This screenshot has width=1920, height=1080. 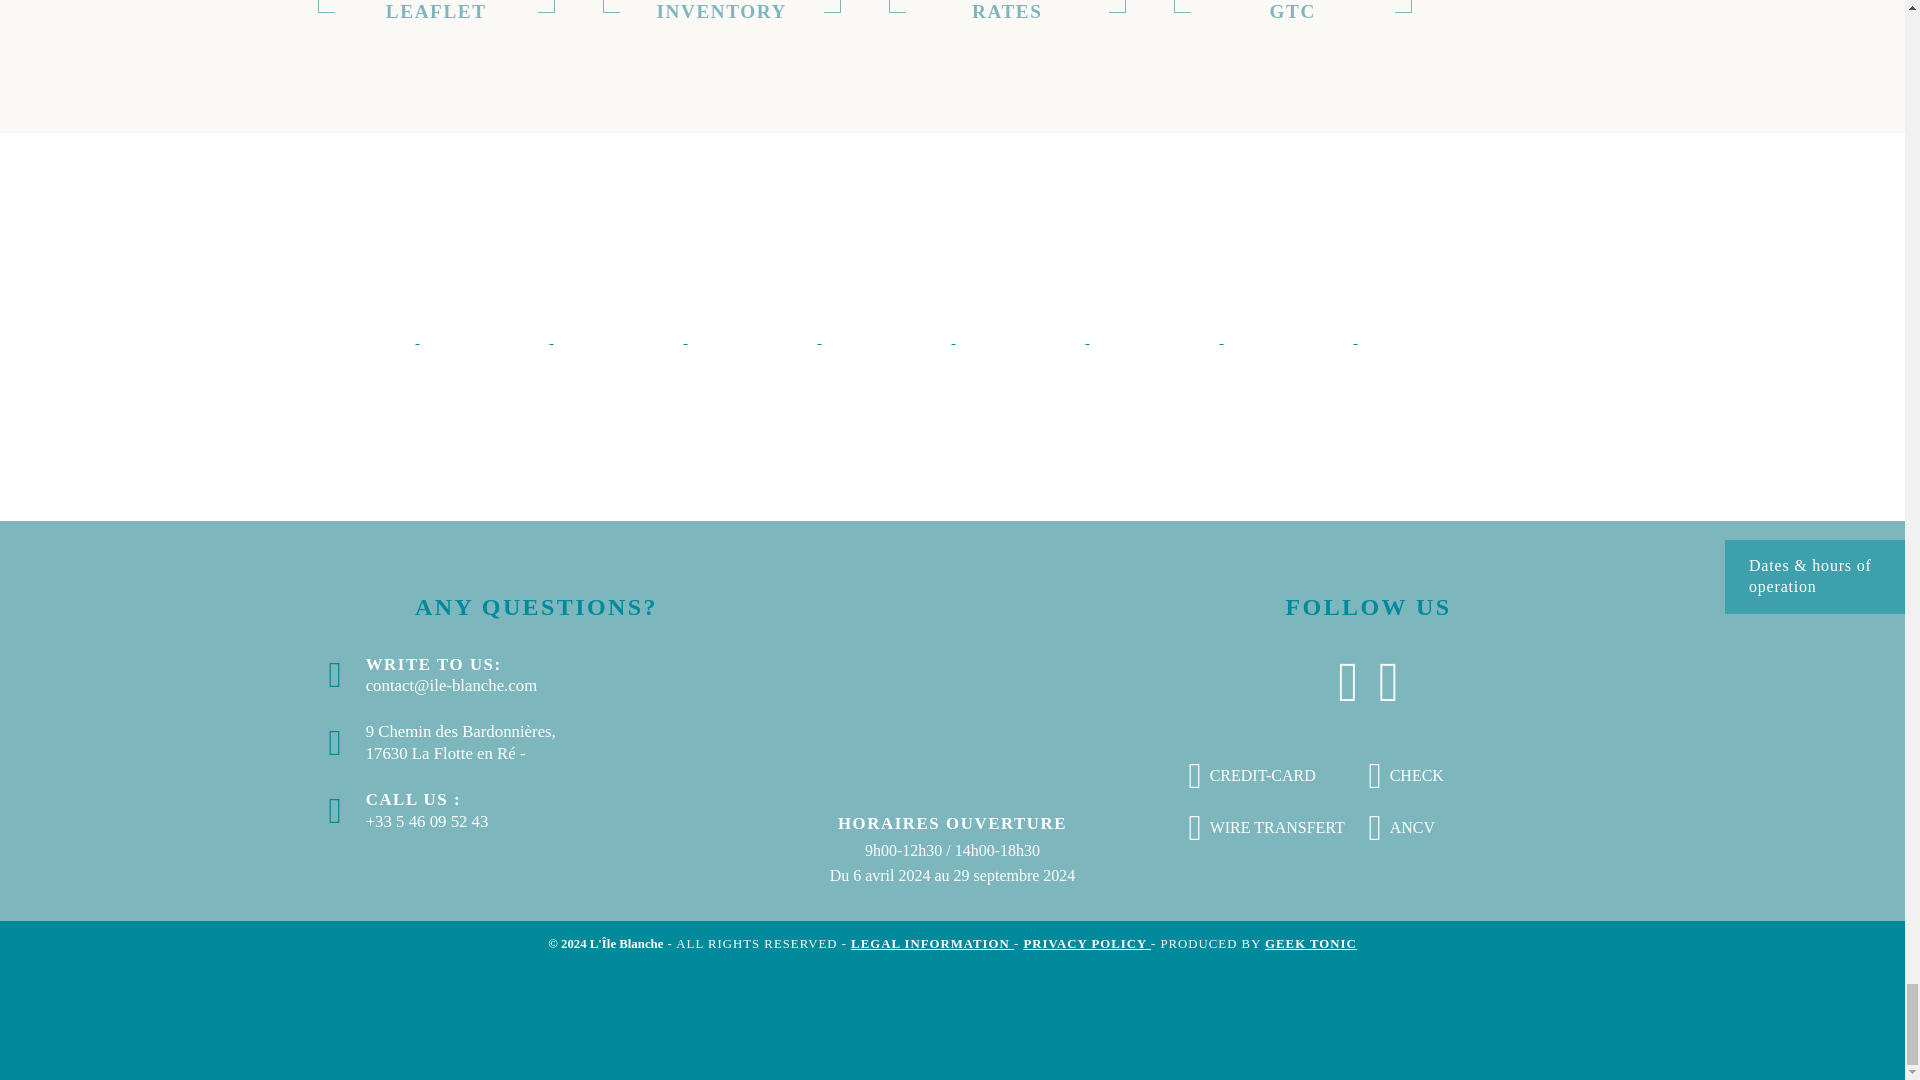 What do you see at coordinates (1157, 337) in the screenshot?
I see `FNHPA` at bounding box center [1157, 337].